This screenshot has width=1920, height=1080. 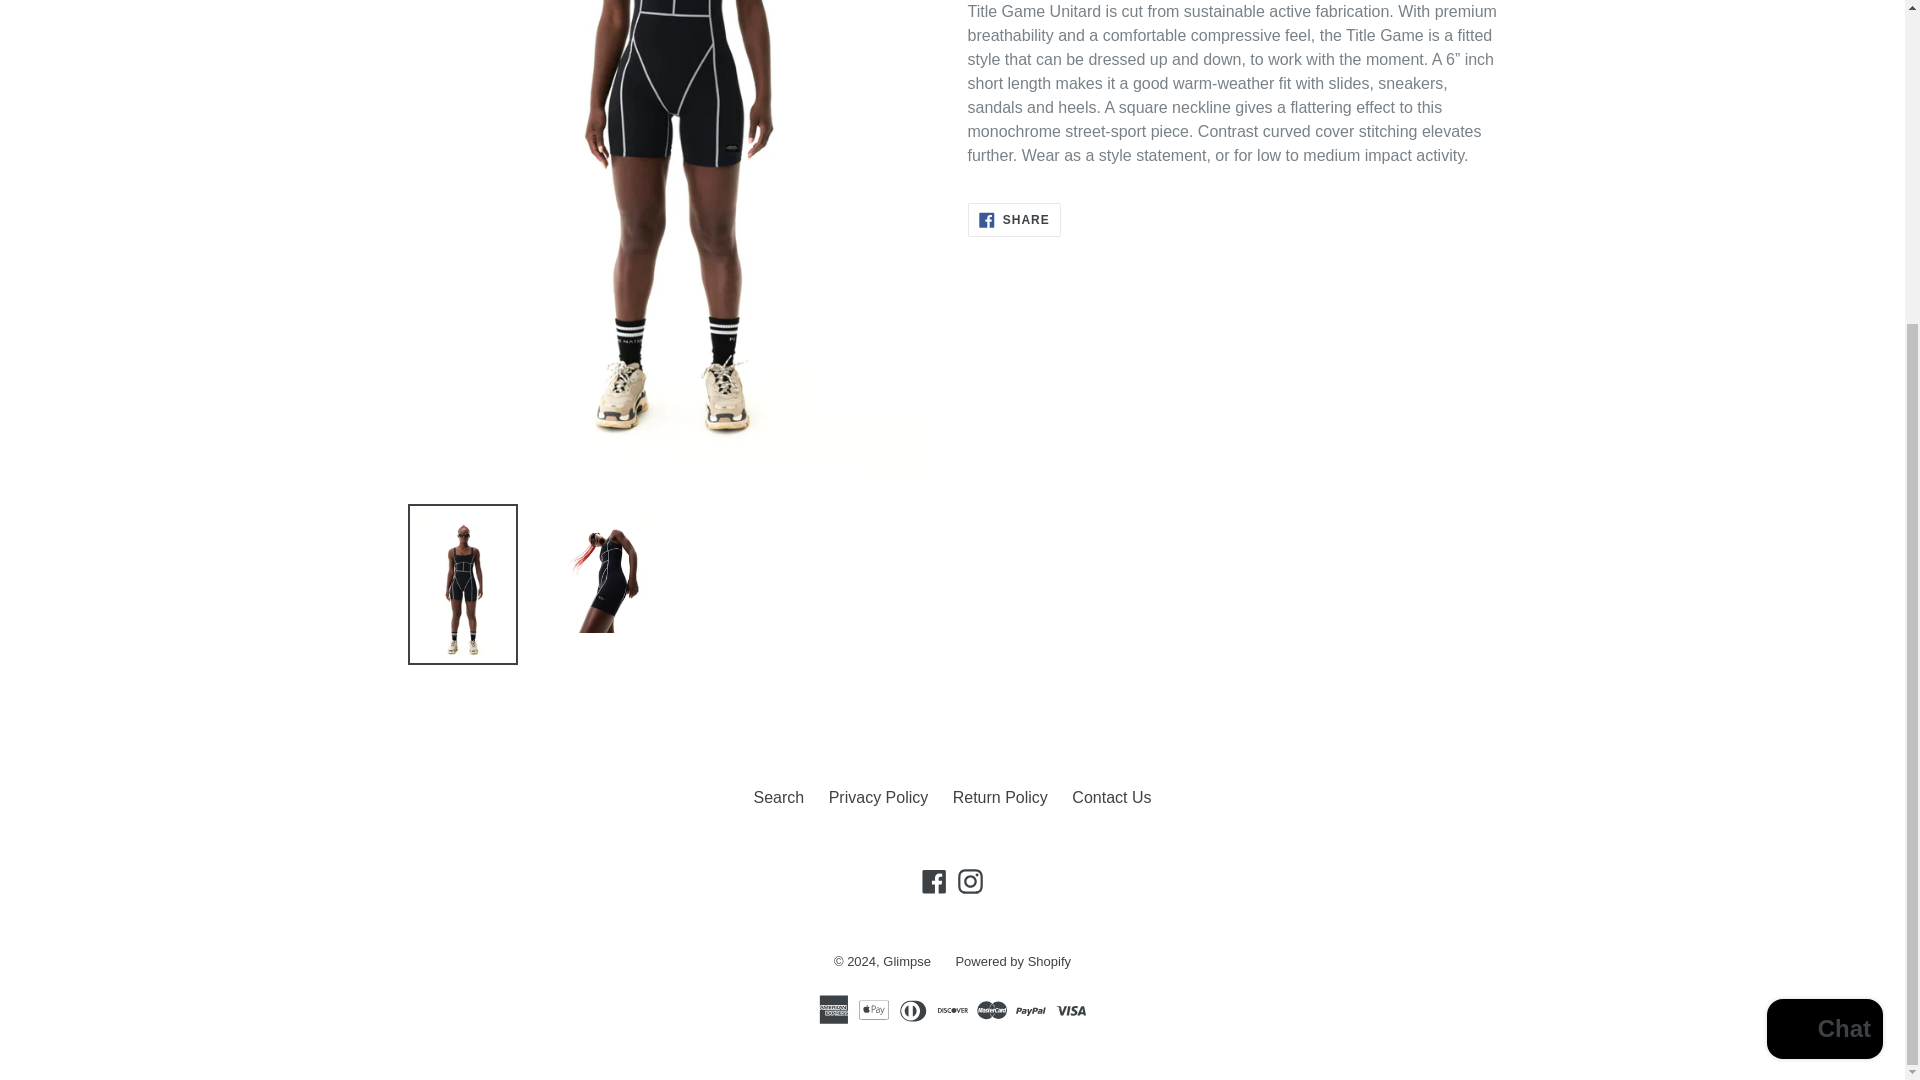 What do you see at coordinates (970, 880) in the screenshot?
I see `Glimpse on Instagram` at bounding box center [970, 880].